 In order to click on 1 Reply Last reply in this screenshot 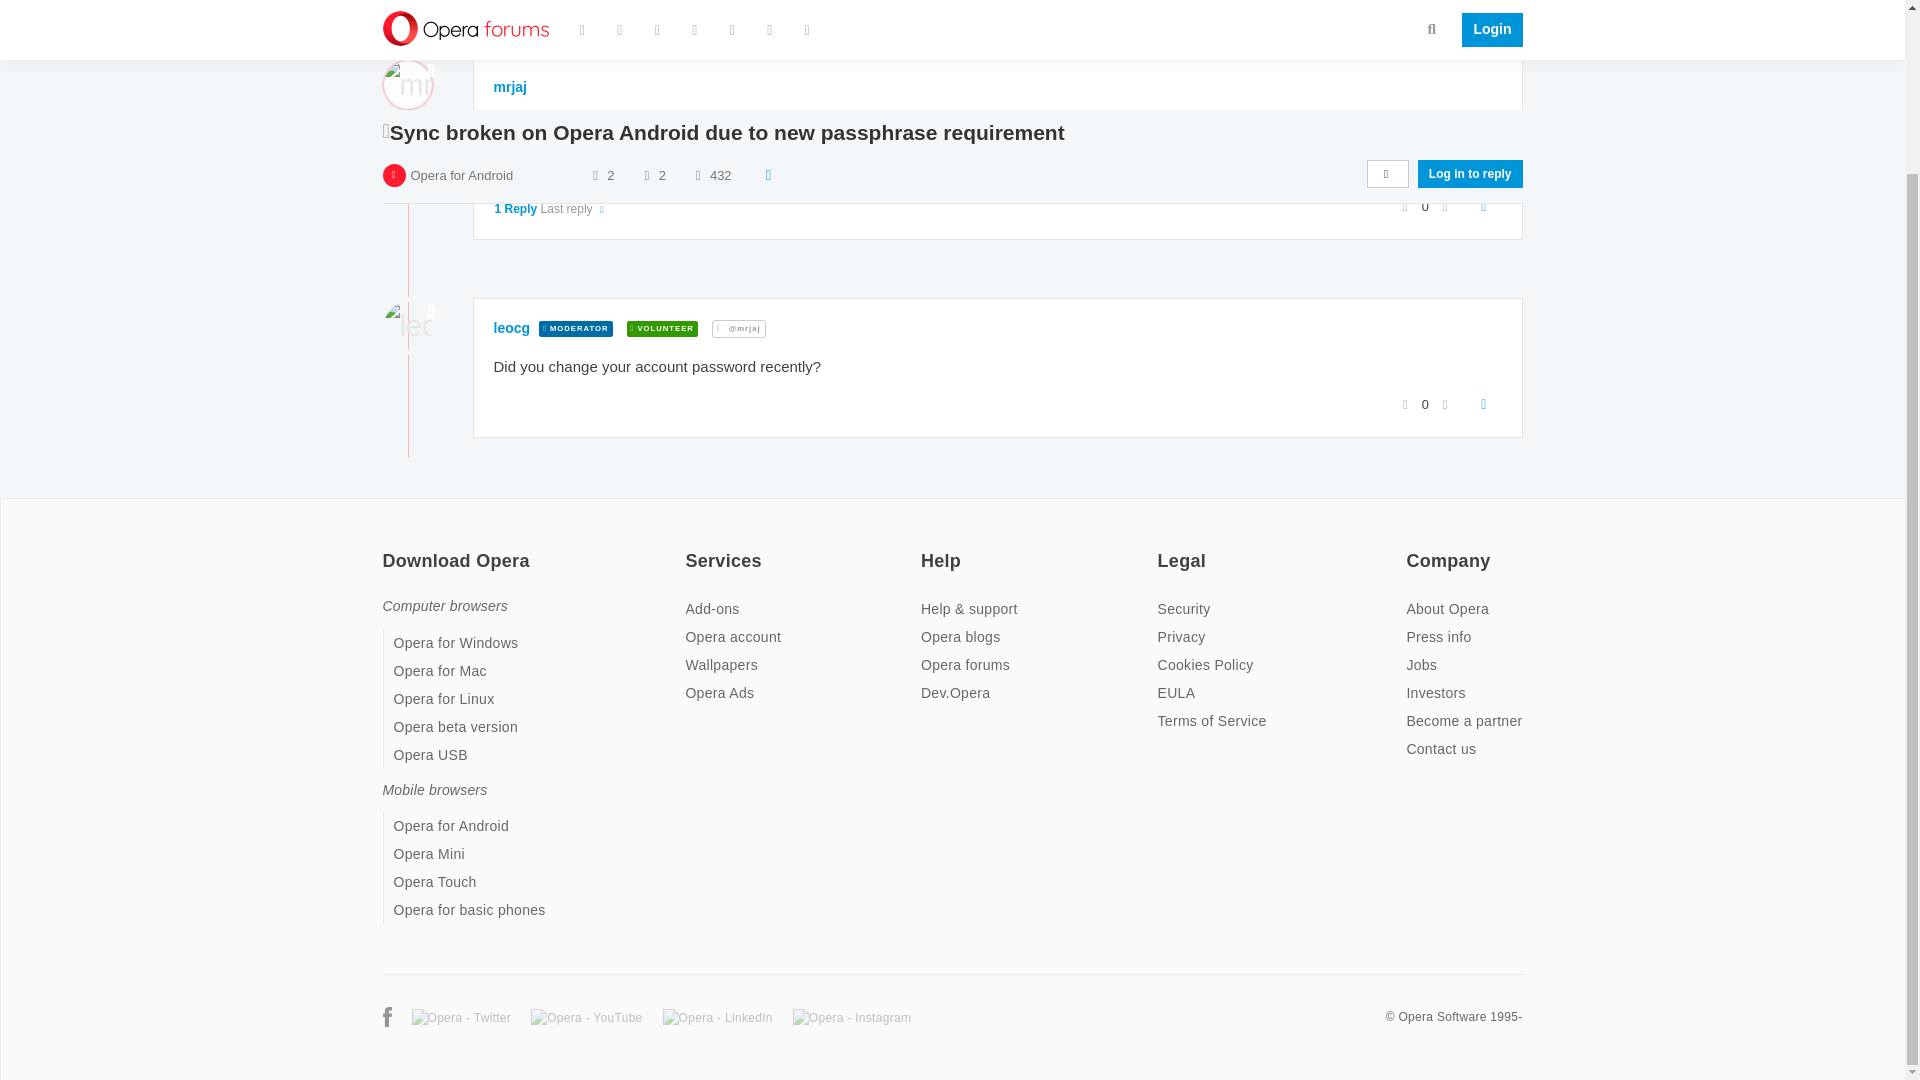, I will do `click(550, 208)`.